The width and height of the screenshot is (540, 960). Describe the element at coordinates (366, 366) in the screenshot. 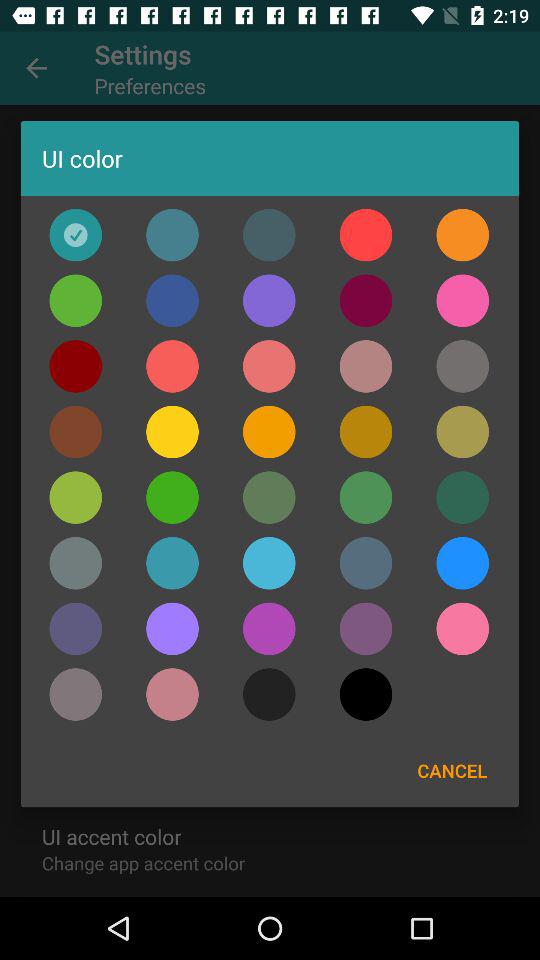

I see `change the color` at that location.